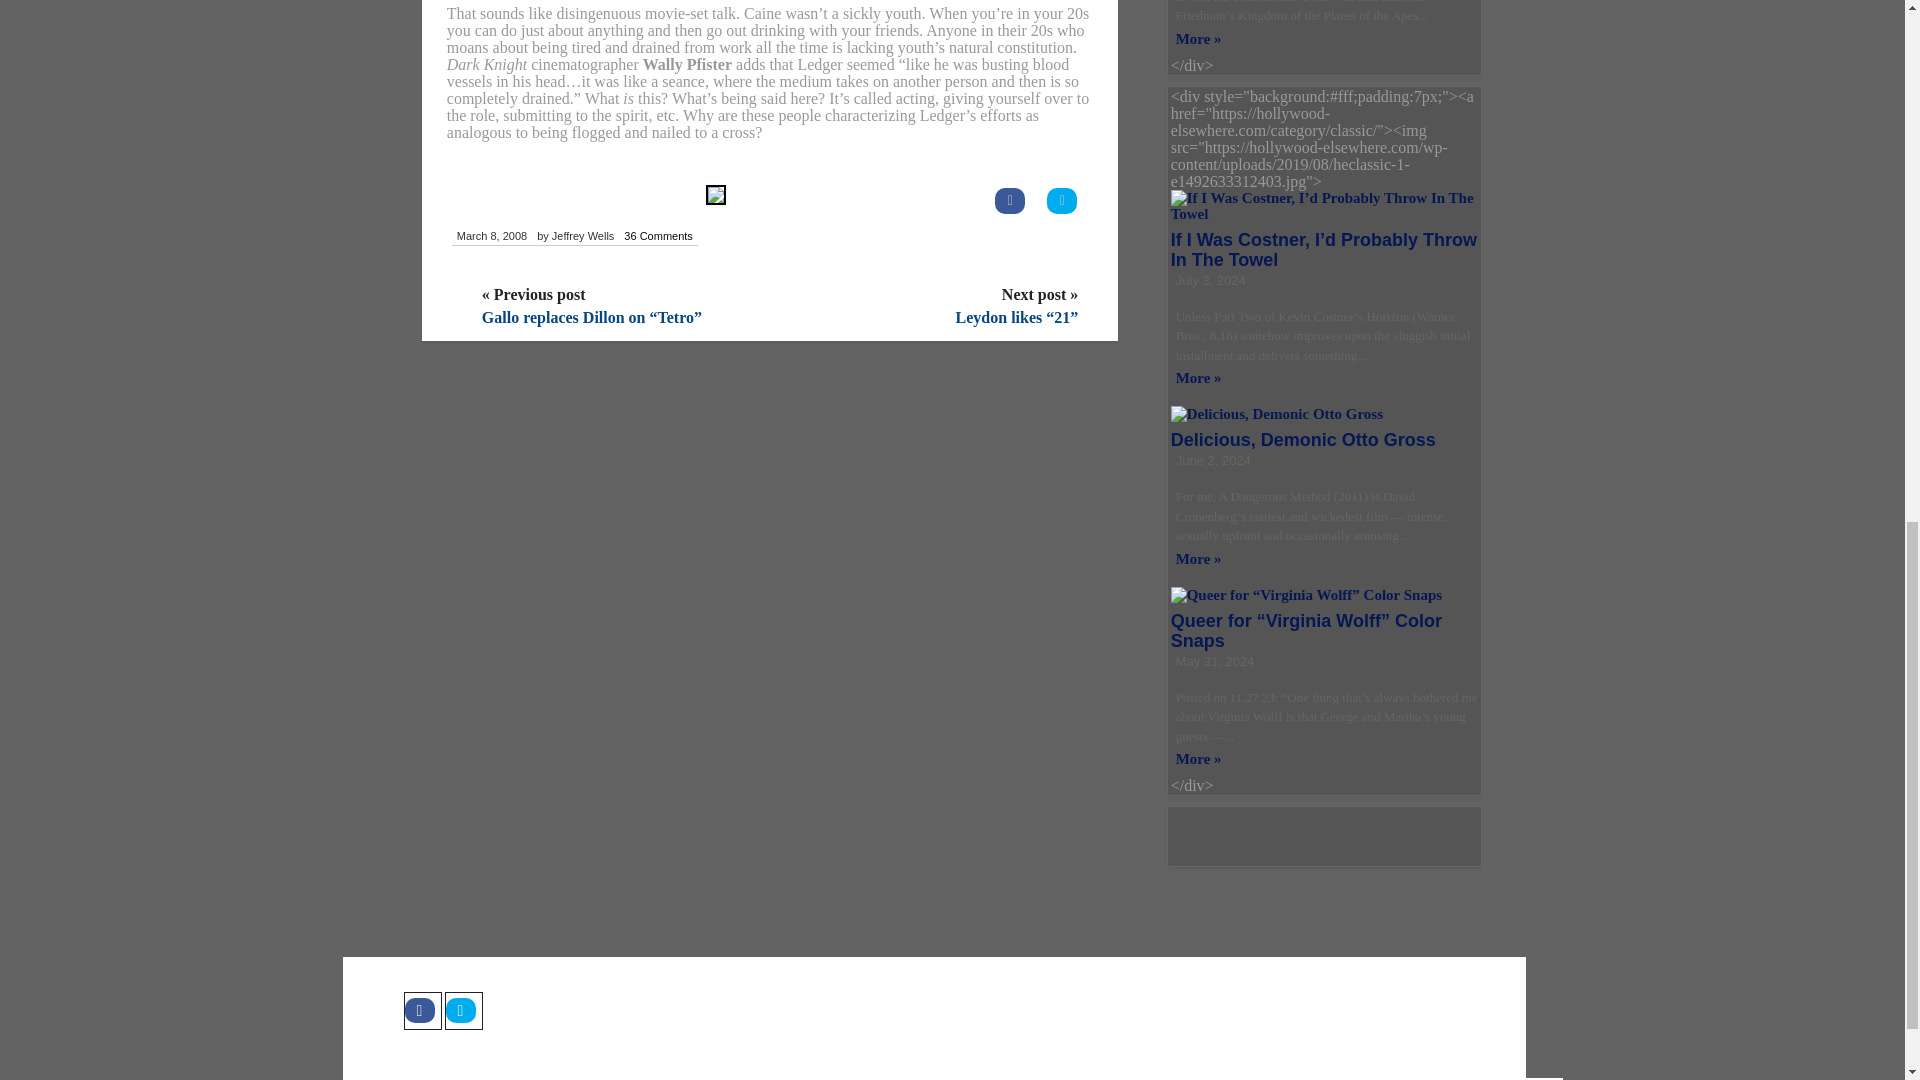 The image size is (1920, 1080). What do you see at coordinates (462, 1011) in the screenshot?
I see `Twitter` at bounding box center [462, 1011].